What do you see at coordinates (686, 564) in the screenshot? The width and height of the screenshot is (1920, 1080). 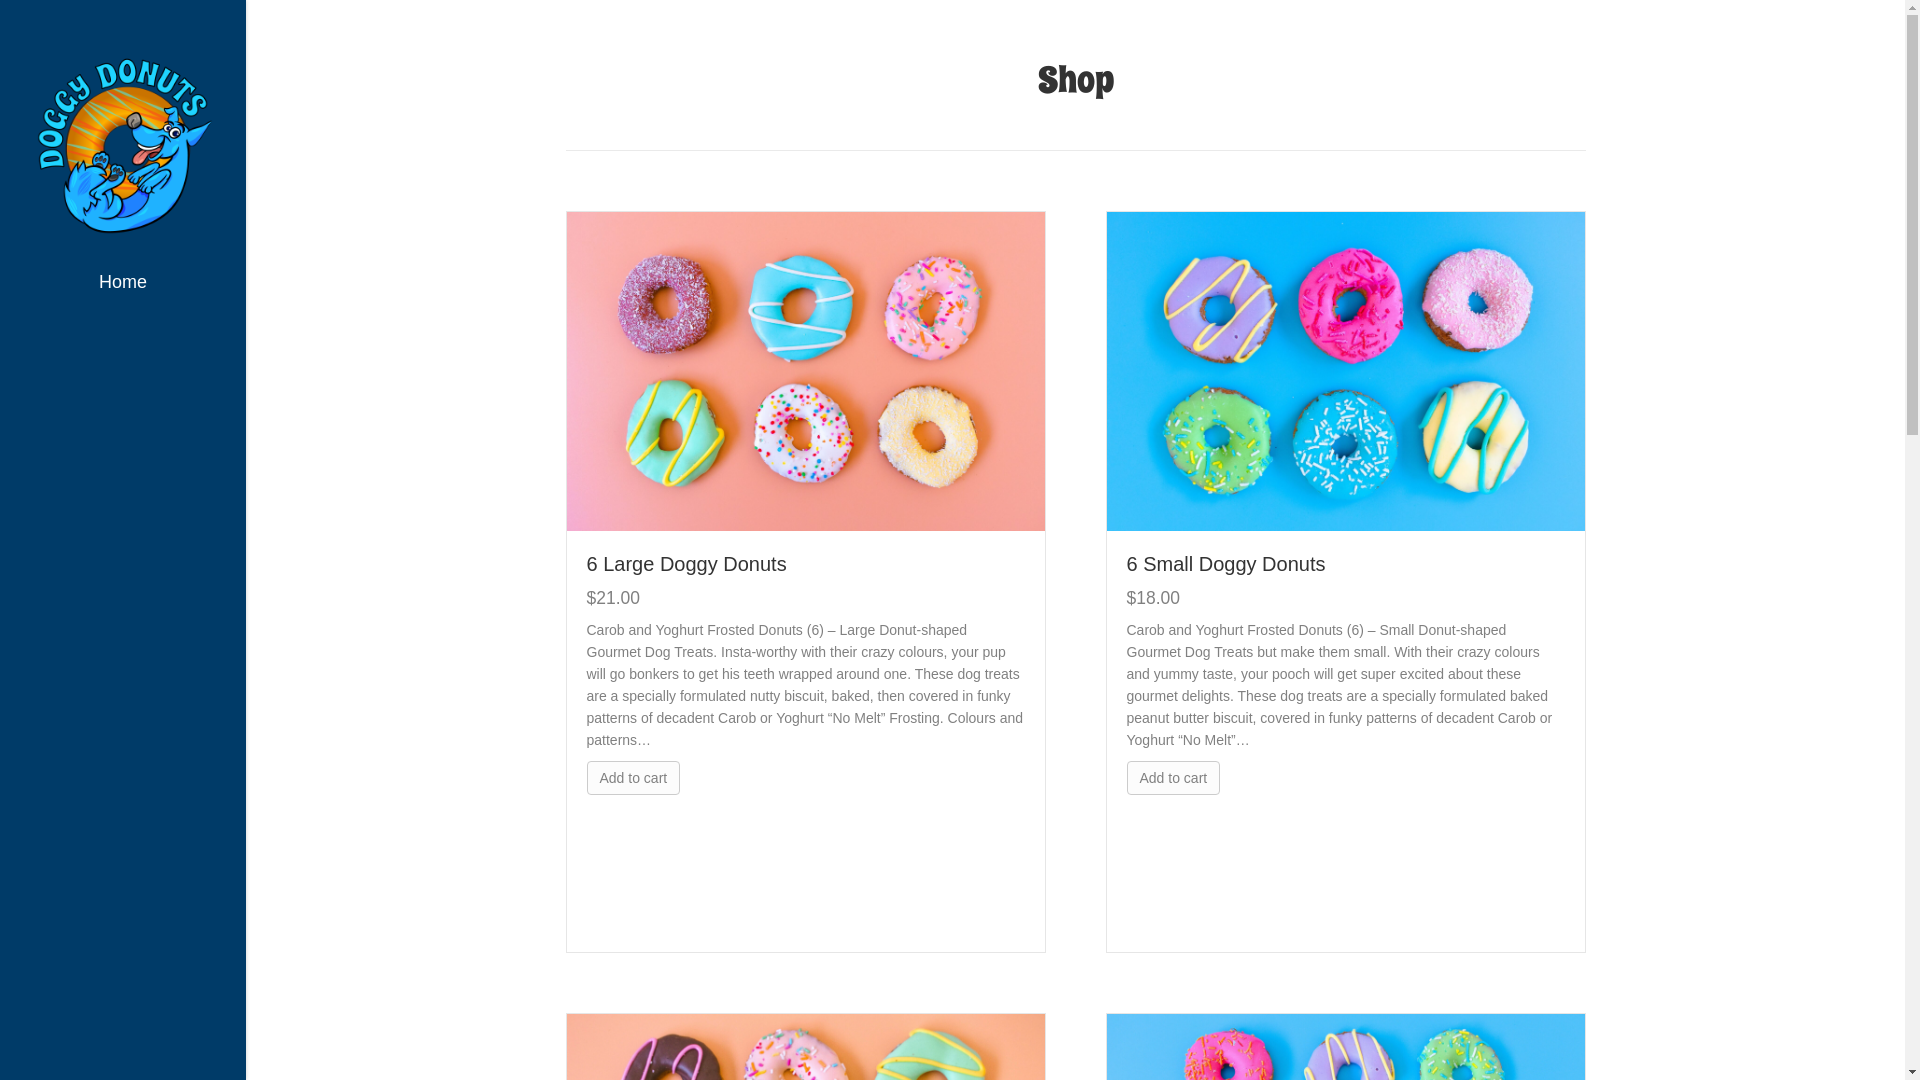 I see `6 Large Doggy Donuts` at bounding box center [686, 564].